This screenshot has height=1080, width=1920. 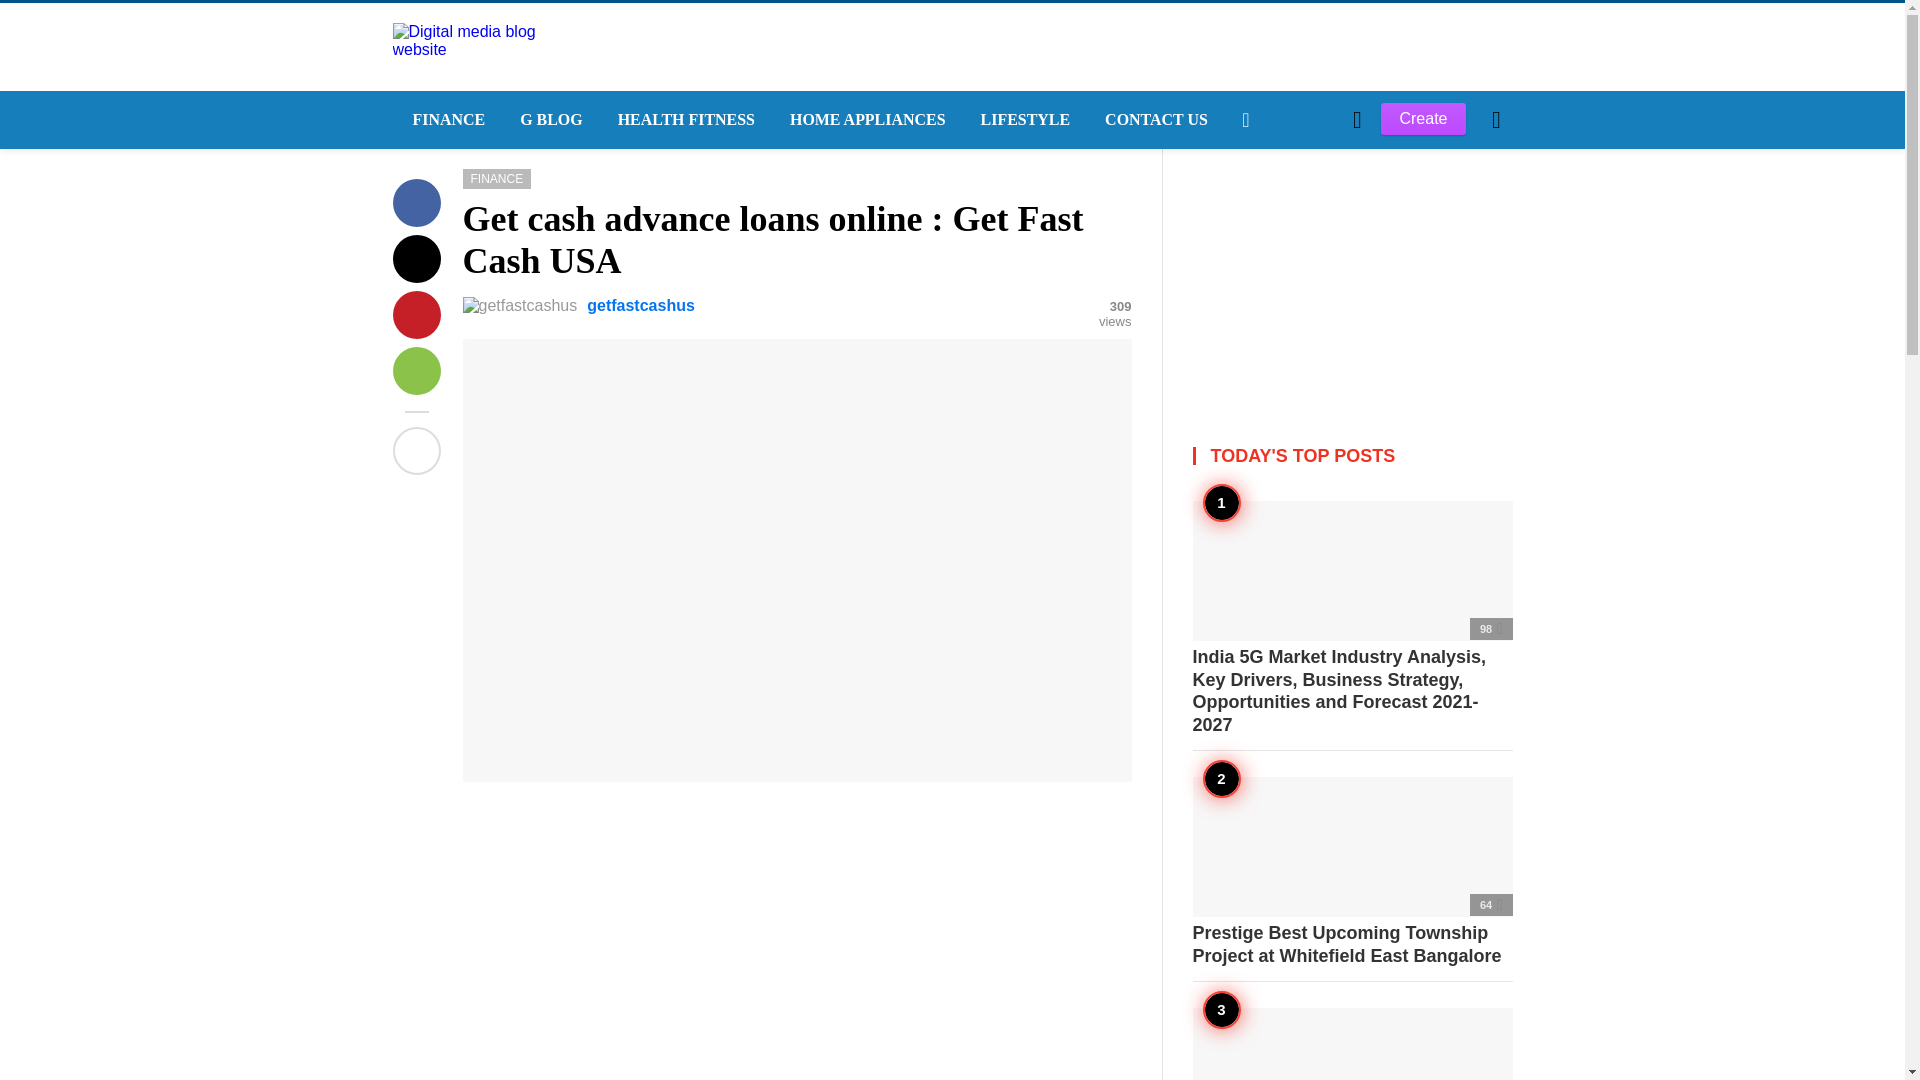 What do you see at coordinates (1352, 1044) in the screenshot?
I see `Masonic Supplies` at bounding box center [1352, 1044].